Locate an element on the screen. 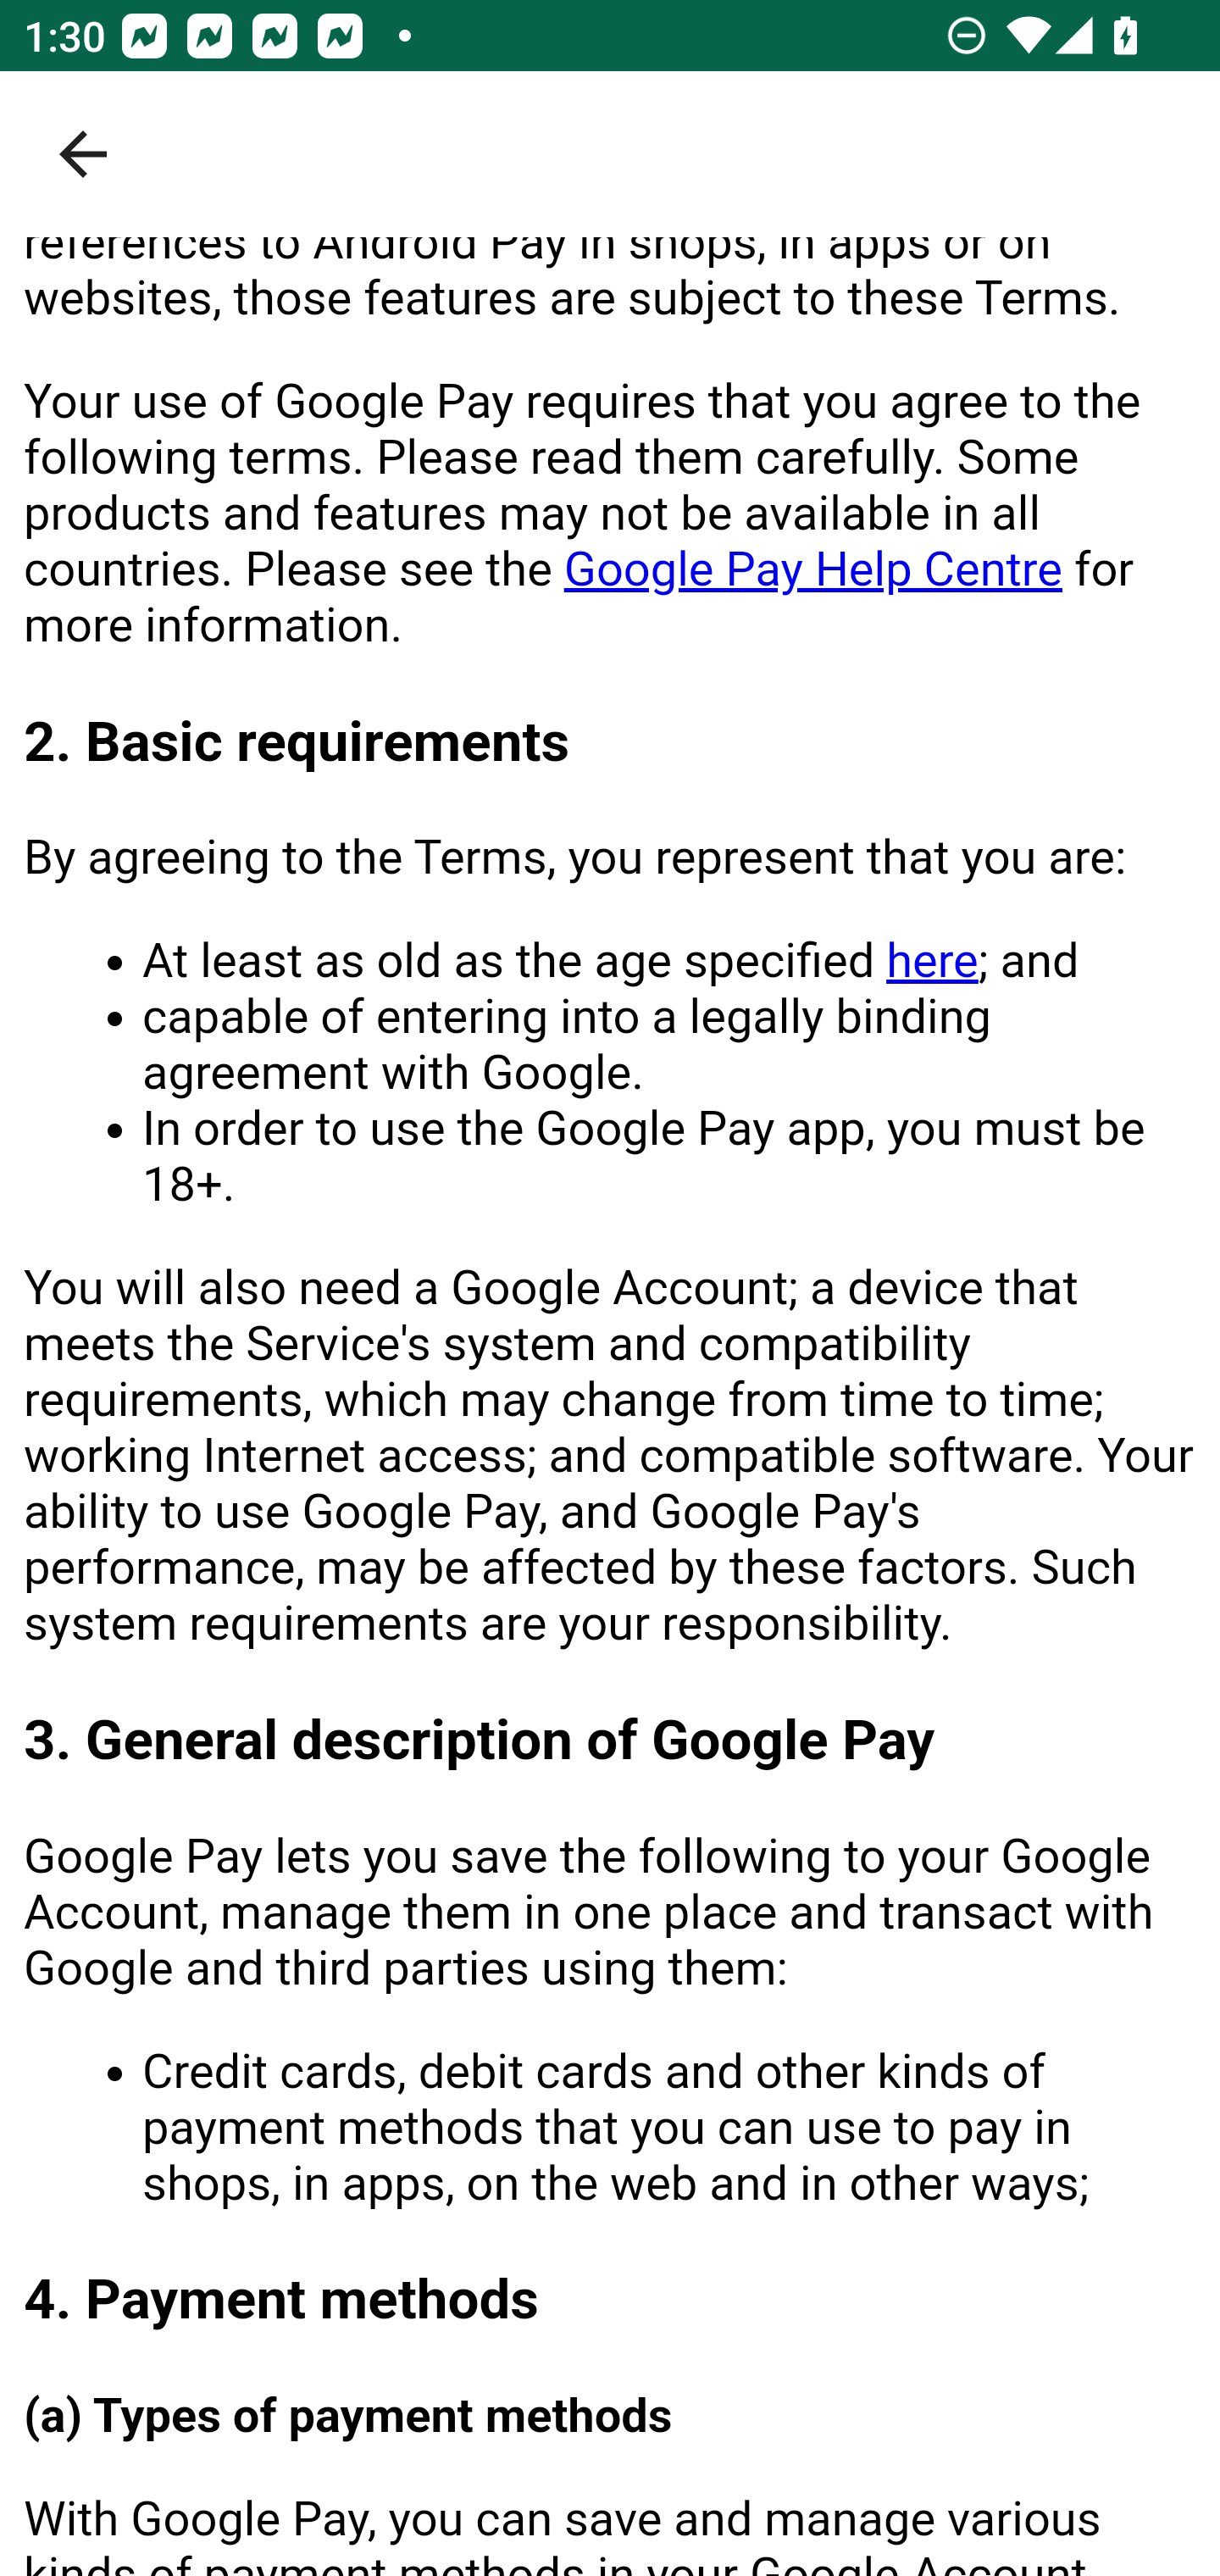 The height and width of the screenshot is (2576, 1220). Google Pay Help Centre is located at coordinates (813, 571).